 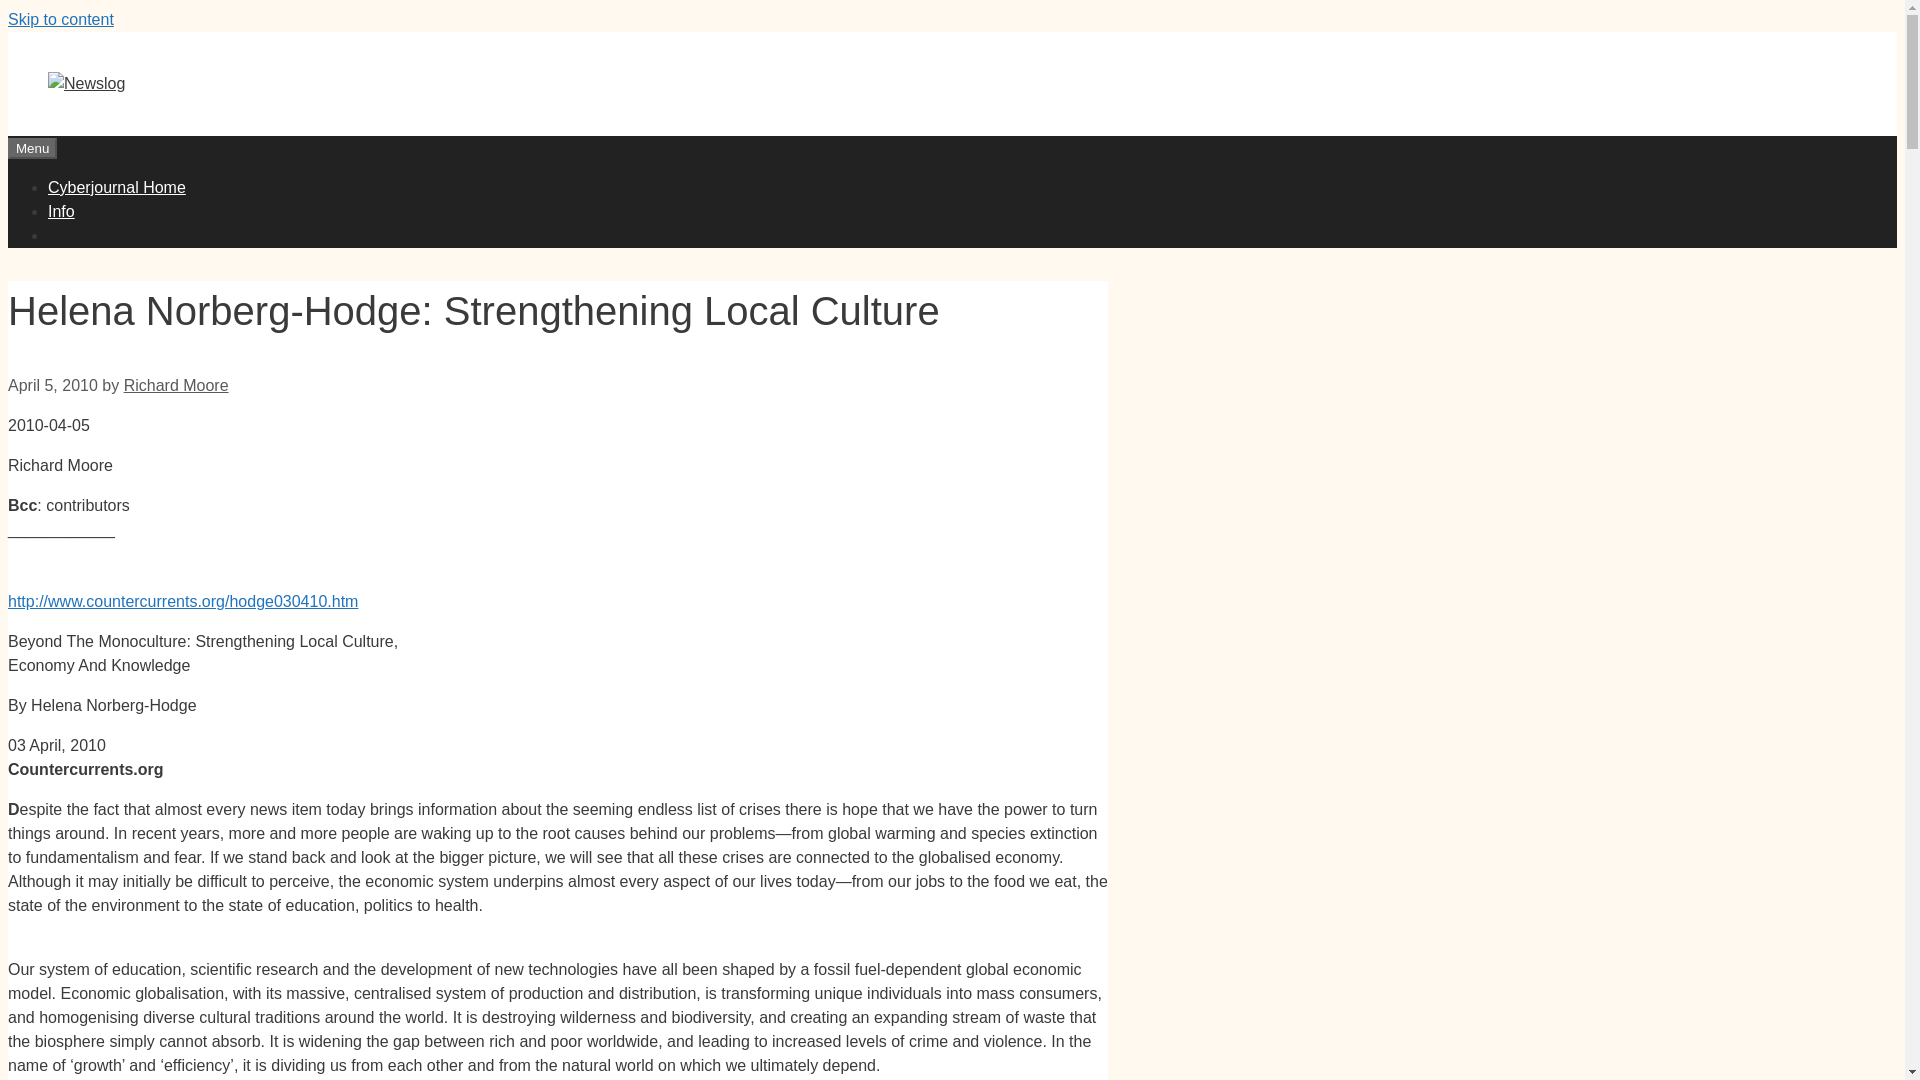 What do you see at coordinates (176, 385) in the screenshot?
I see `View all posts by Richard Moore` at bounding box center [176, 385].